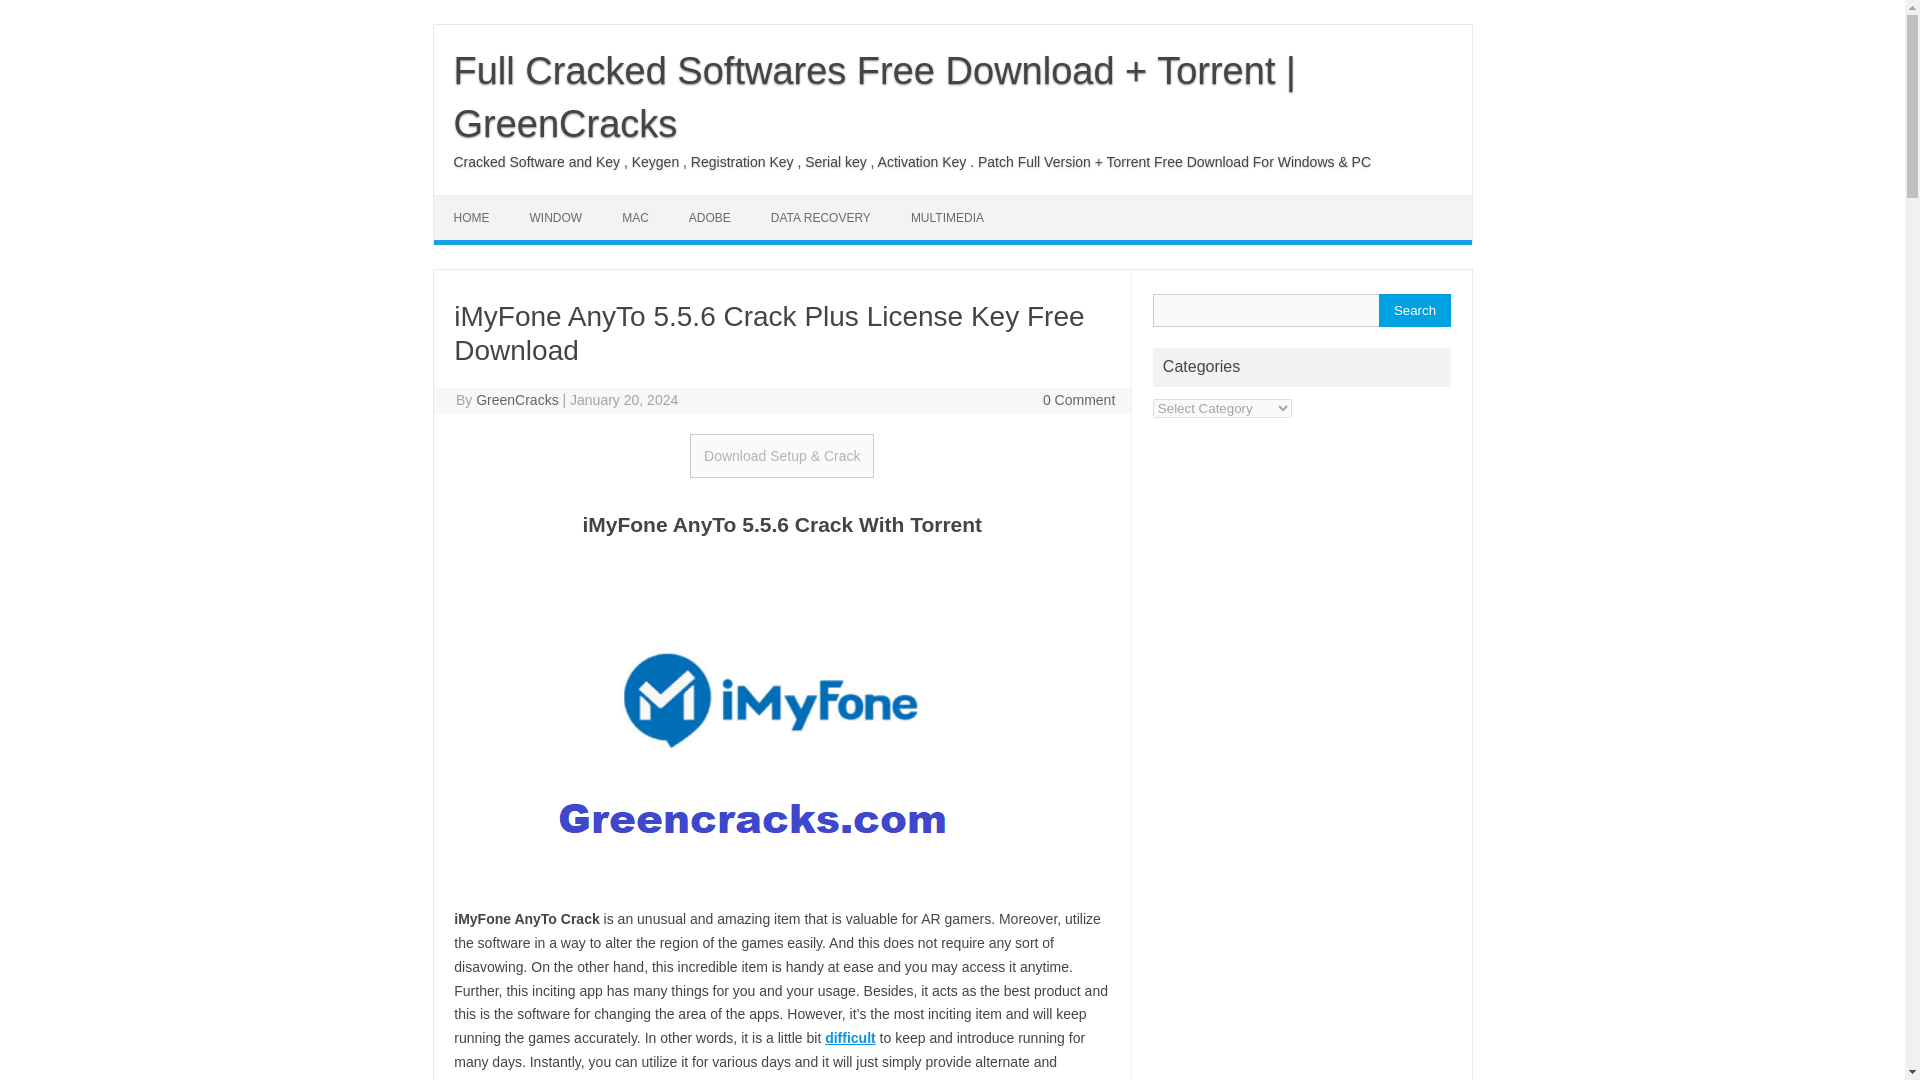 The image size is (1920, 1080). I want to click on 0 Comment, so click(1078, 400).